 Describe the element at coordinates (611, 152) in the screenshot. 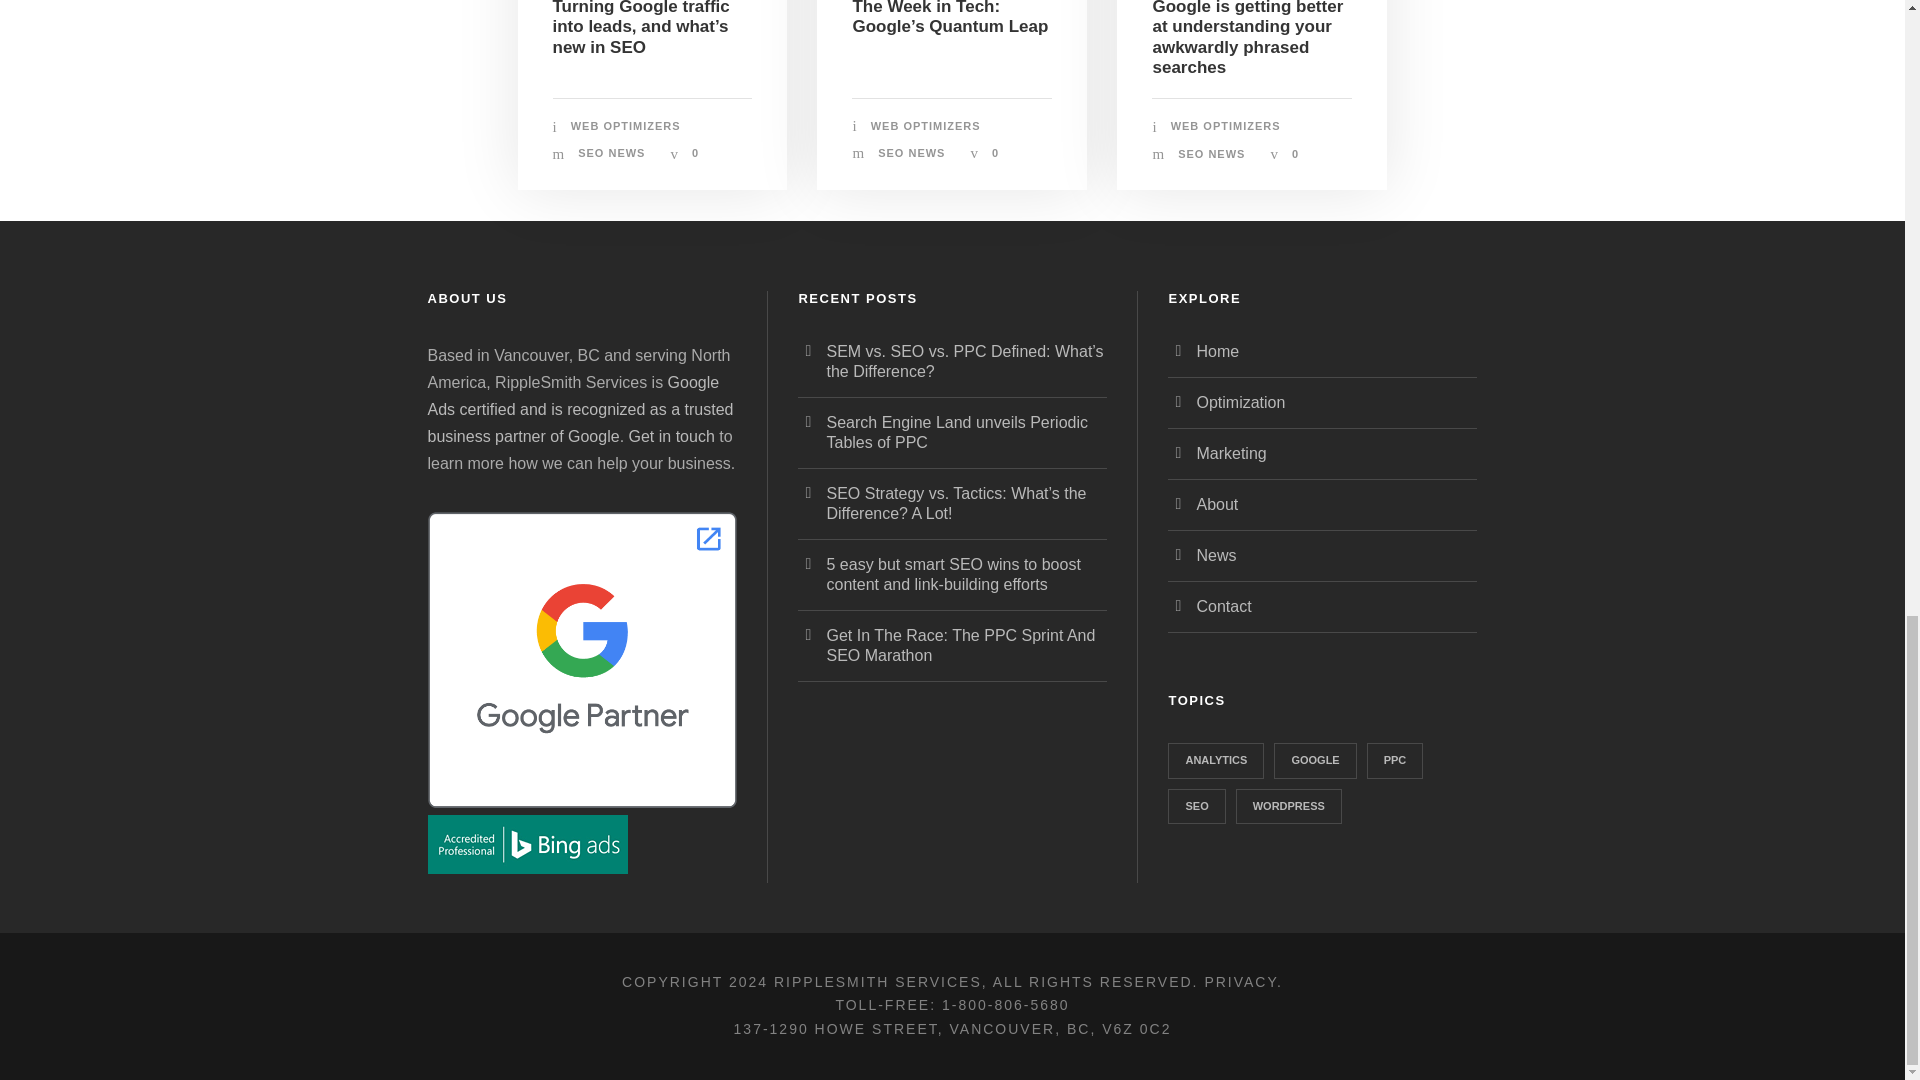

I see `SEO NEWS` at that location.